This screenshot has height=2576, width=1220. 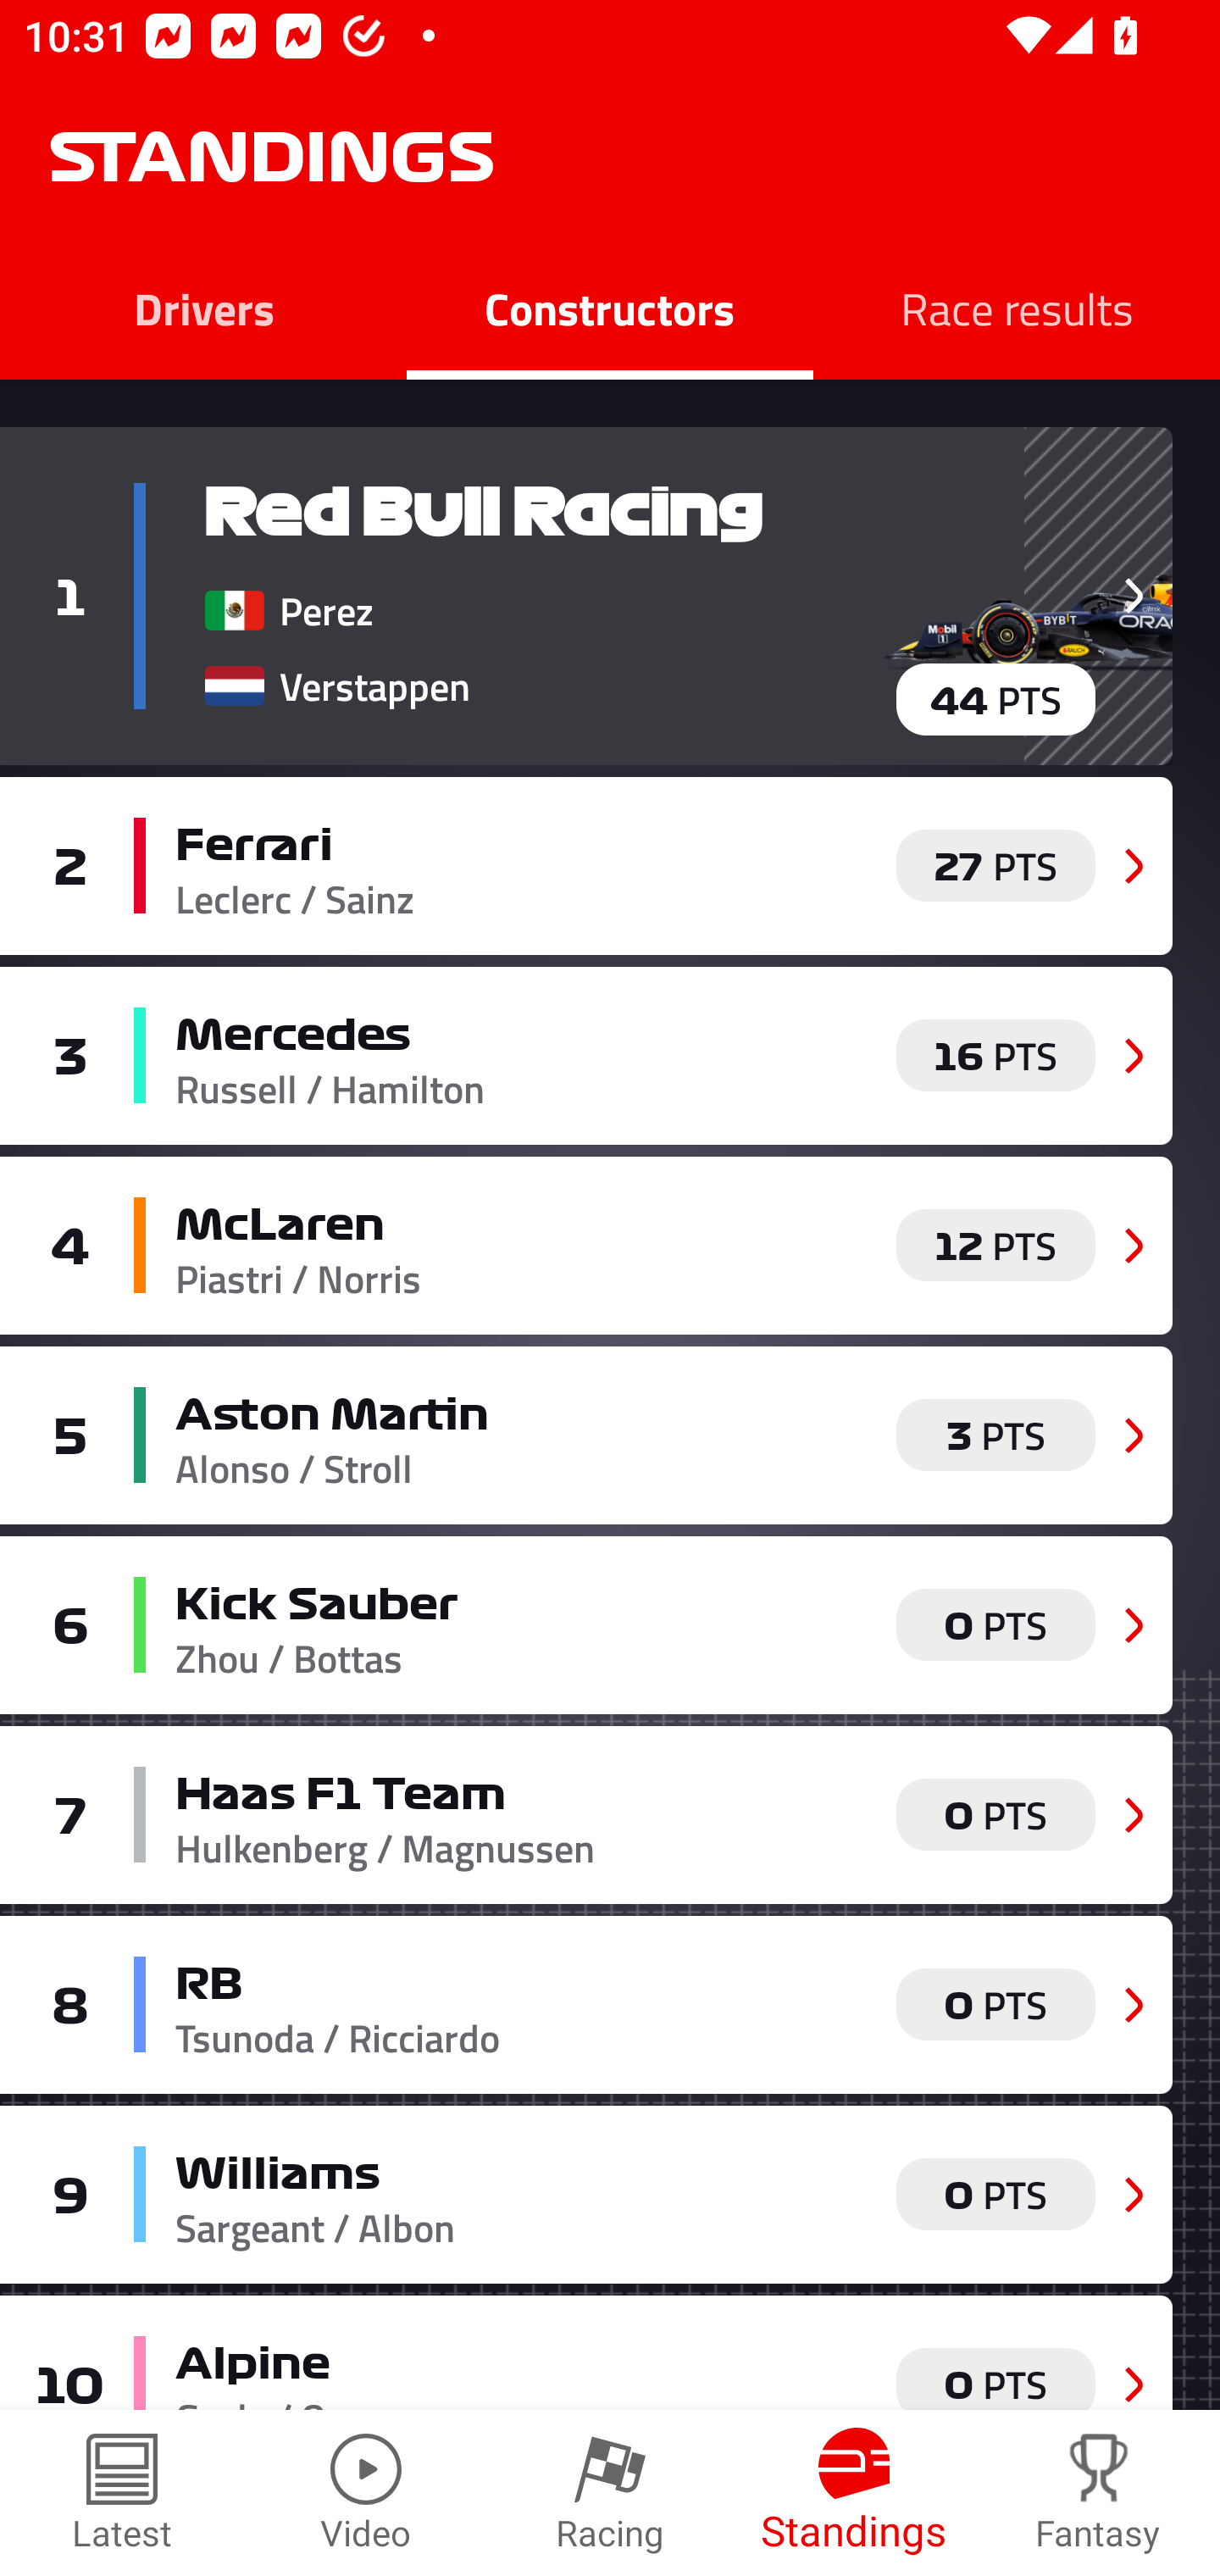 I want to click on 6 Kick Sauber Zhou / Bottas 0 PTS, so click(x=586, y=1624).